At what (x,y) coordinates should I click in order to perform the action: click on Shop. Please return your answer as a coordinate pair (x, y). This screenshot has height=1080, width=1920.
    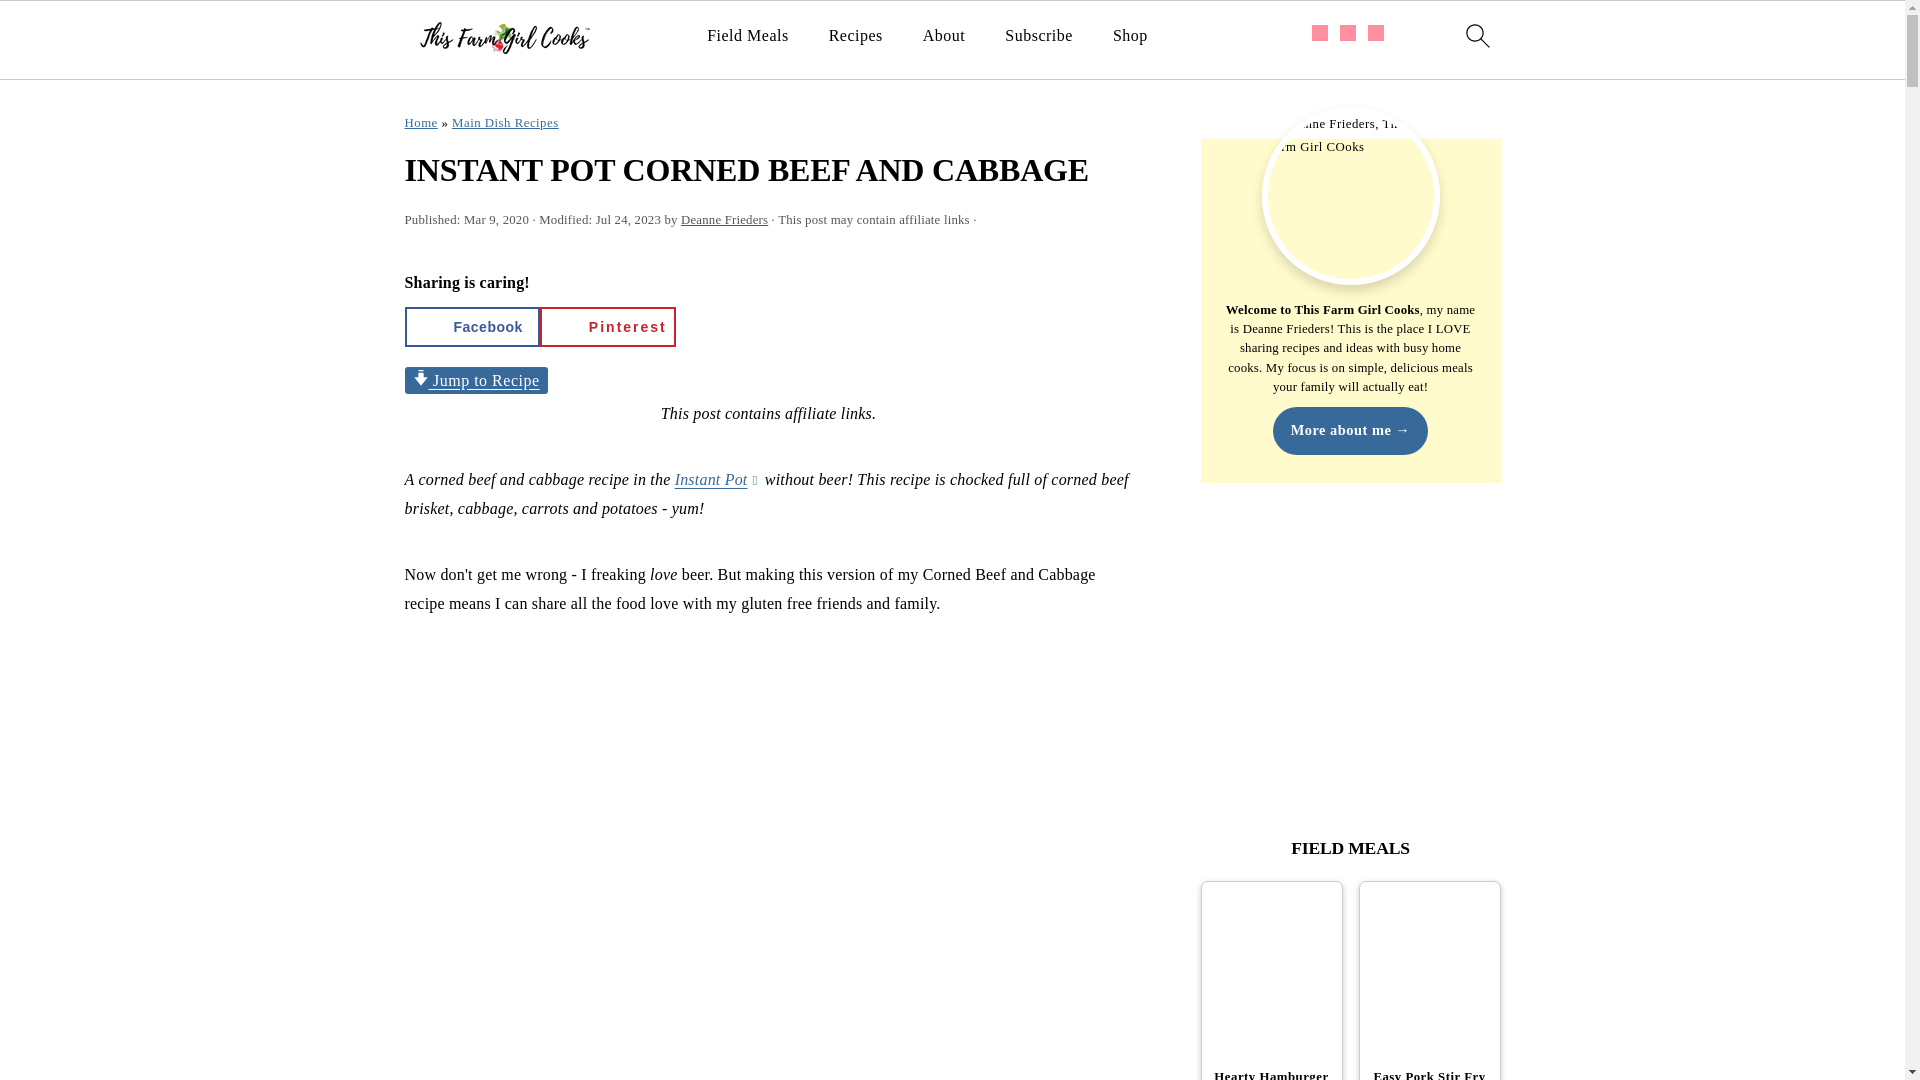
    Looking at the image, I should click on (1130, 35).